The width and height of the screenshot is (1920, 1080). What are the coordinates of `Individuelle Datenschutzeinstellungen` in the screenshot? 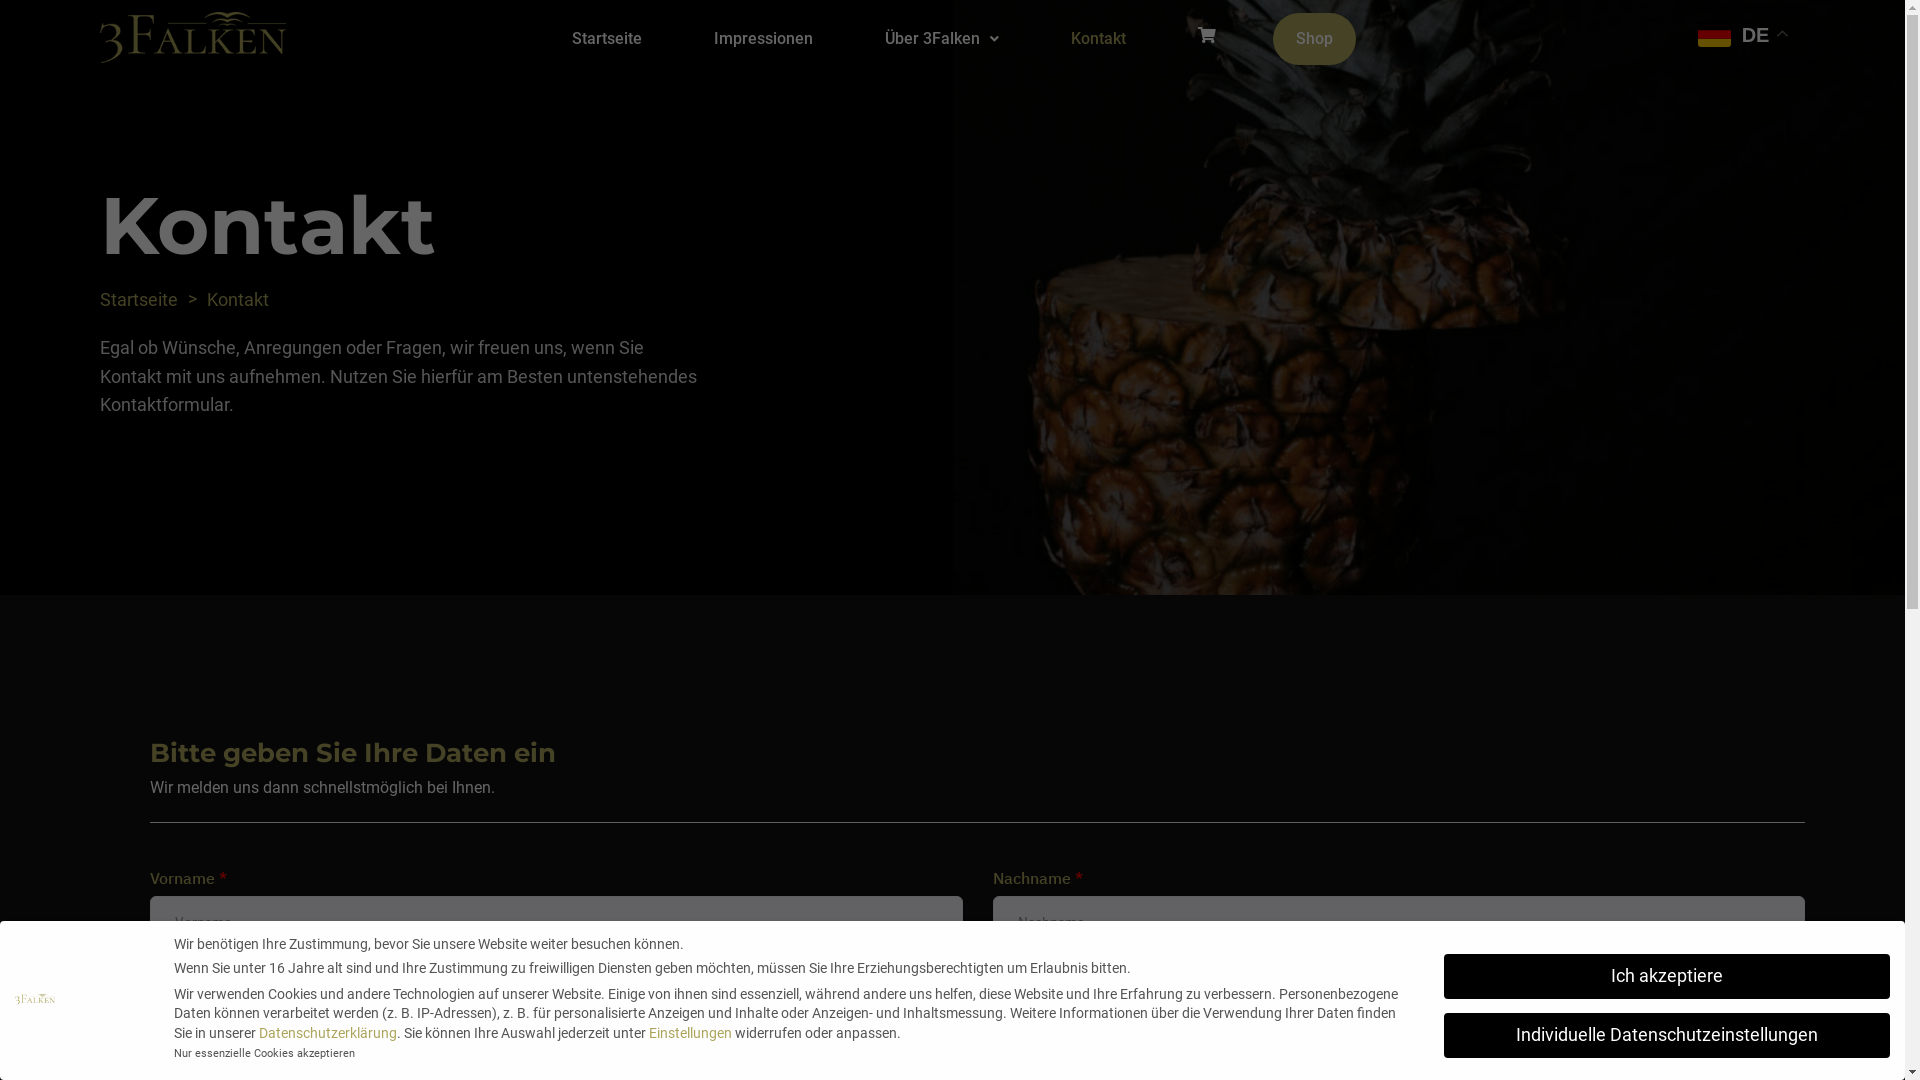 It's located at (1667, 1036).